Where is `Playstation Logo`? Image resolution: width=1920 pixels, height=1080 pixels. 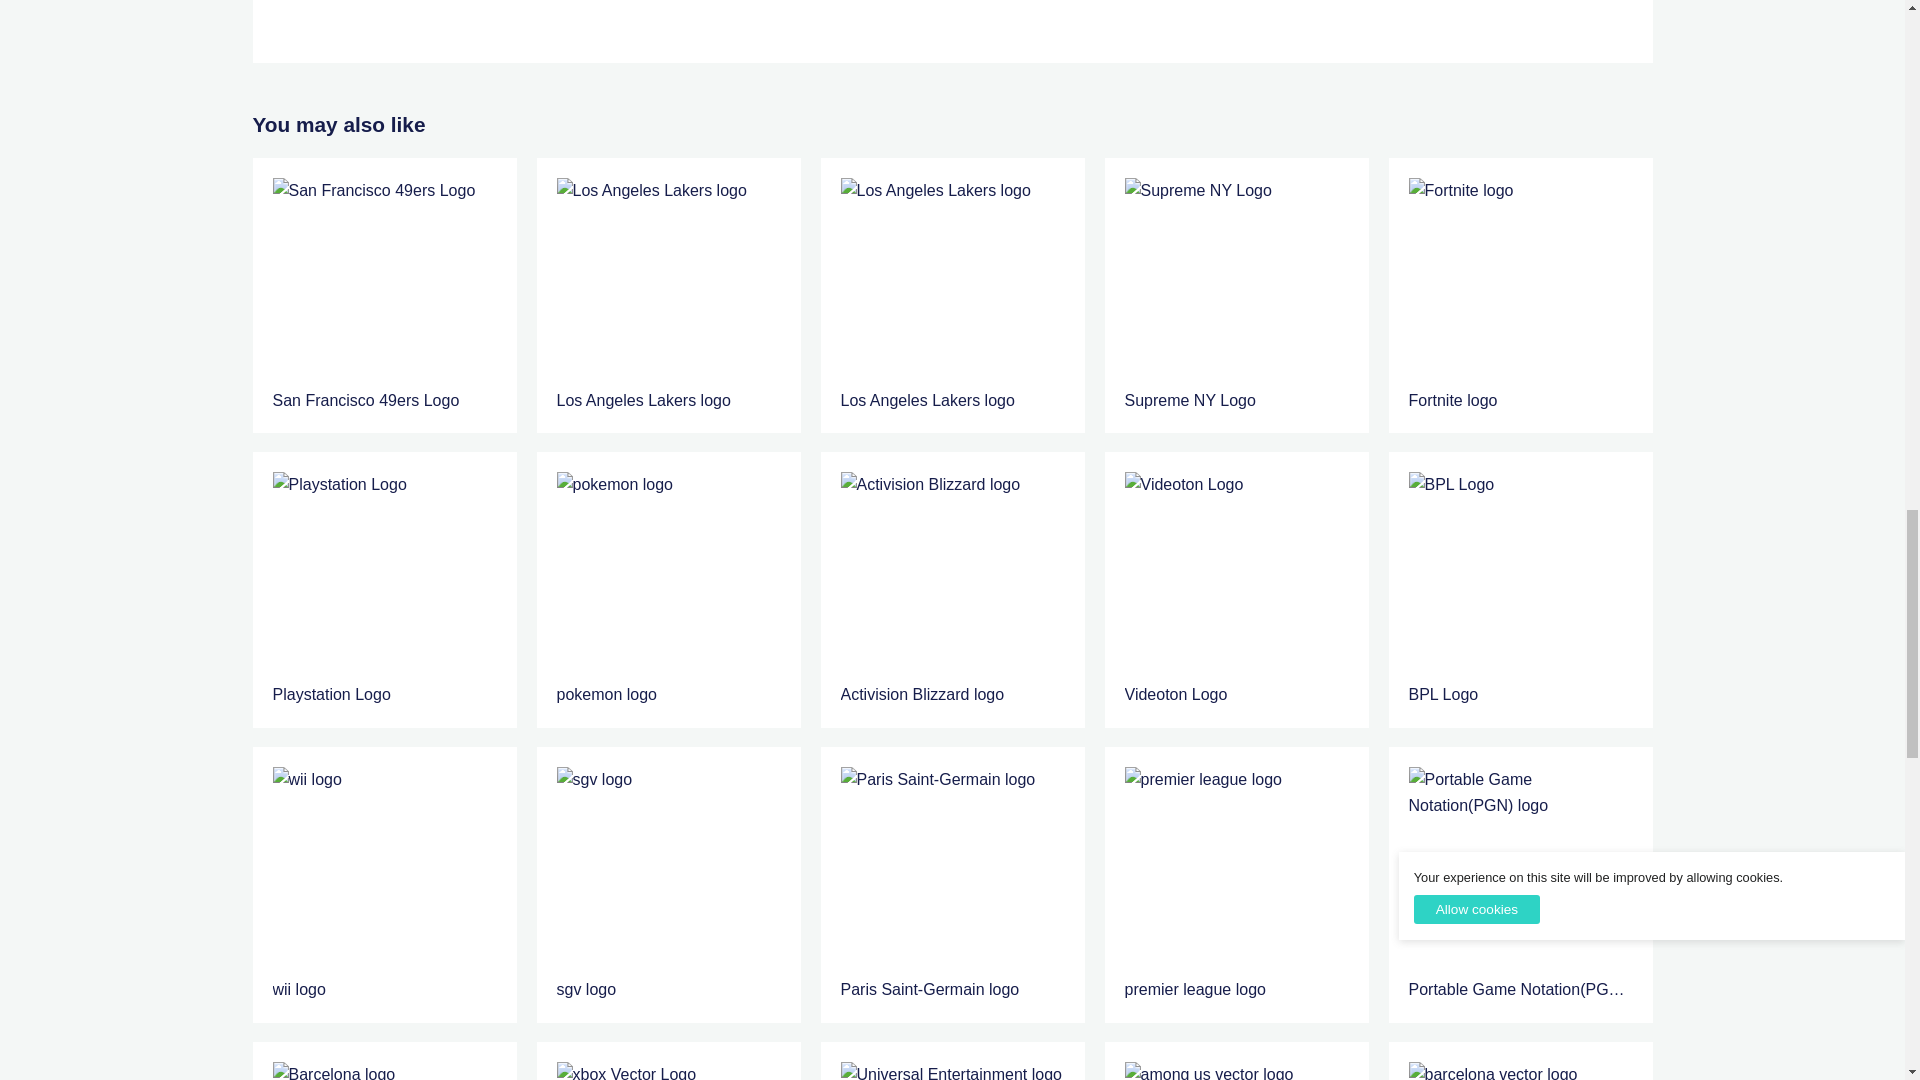 Playstation Logo is located at coordinates (384, 590).